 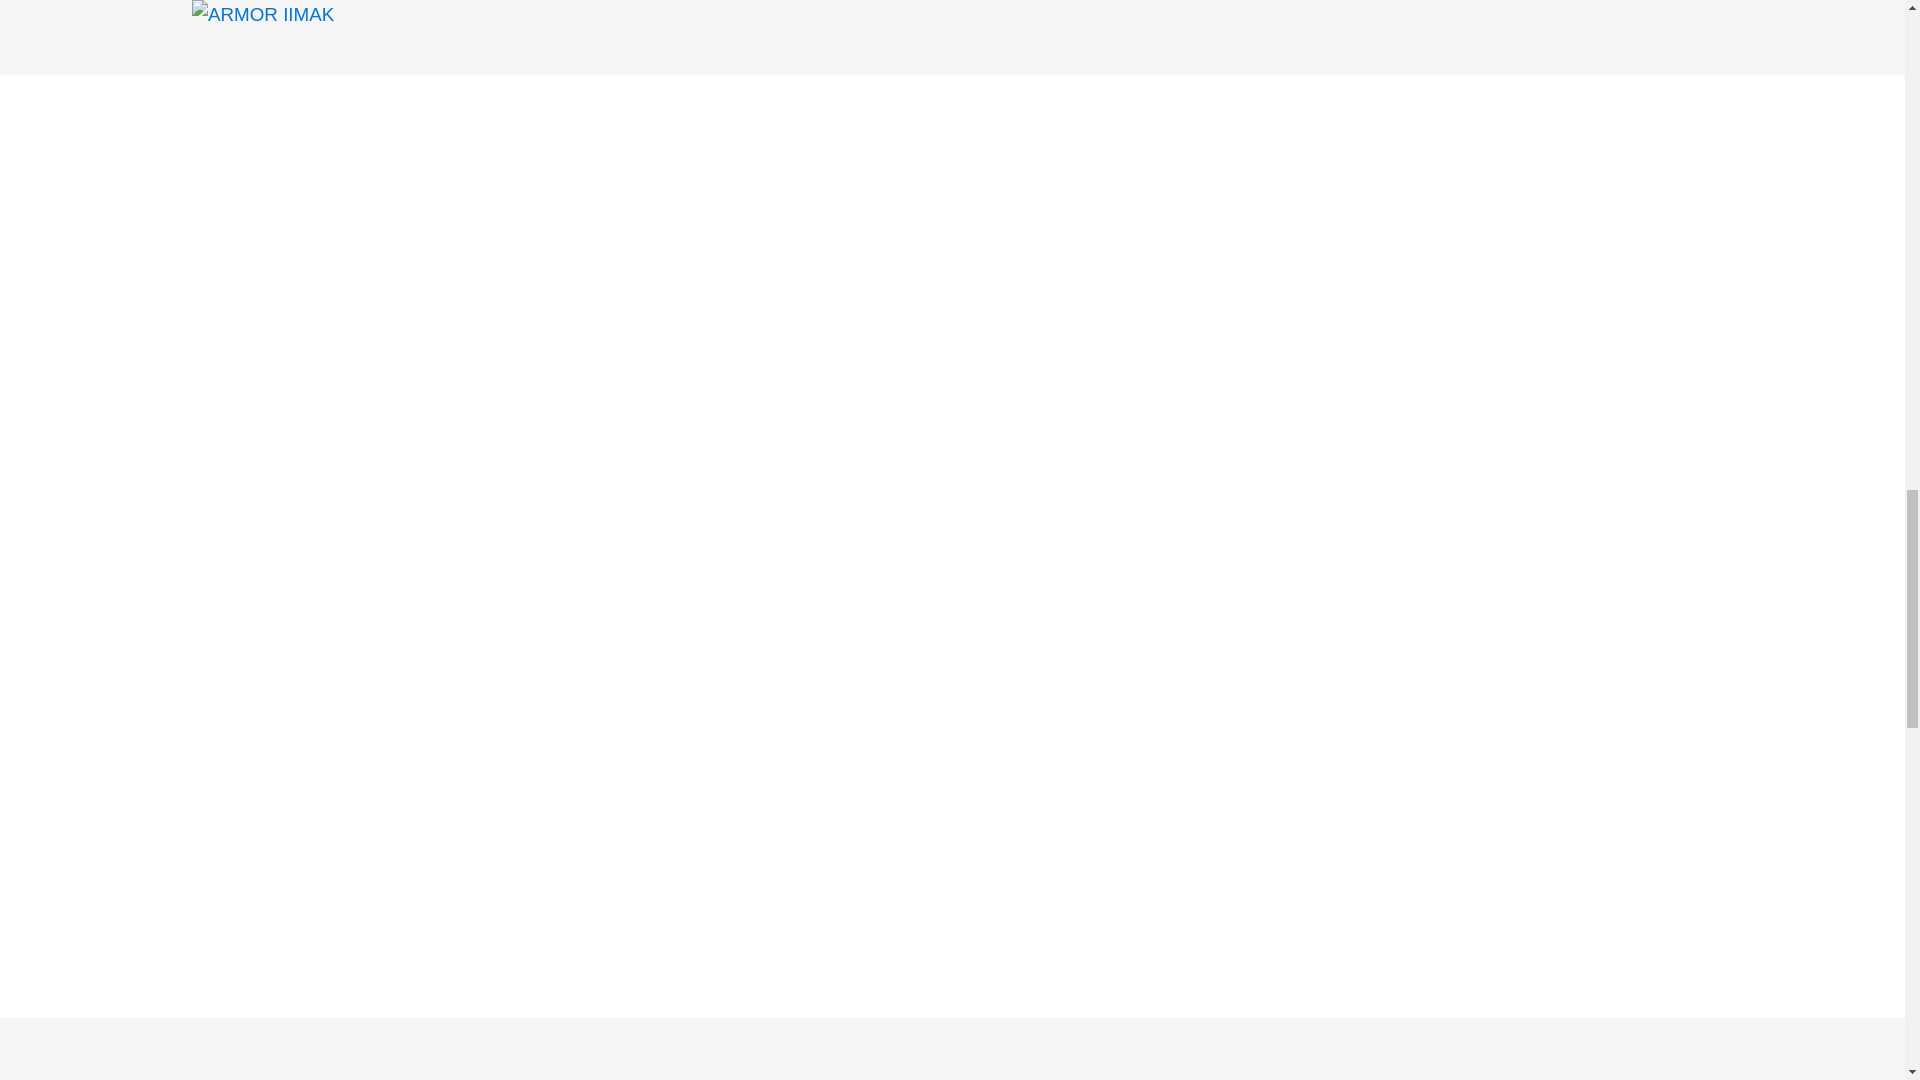 What do you see at coordinates (275, 782) in the screenshot?
I see `APR 400` at bounding box center [275, 782].